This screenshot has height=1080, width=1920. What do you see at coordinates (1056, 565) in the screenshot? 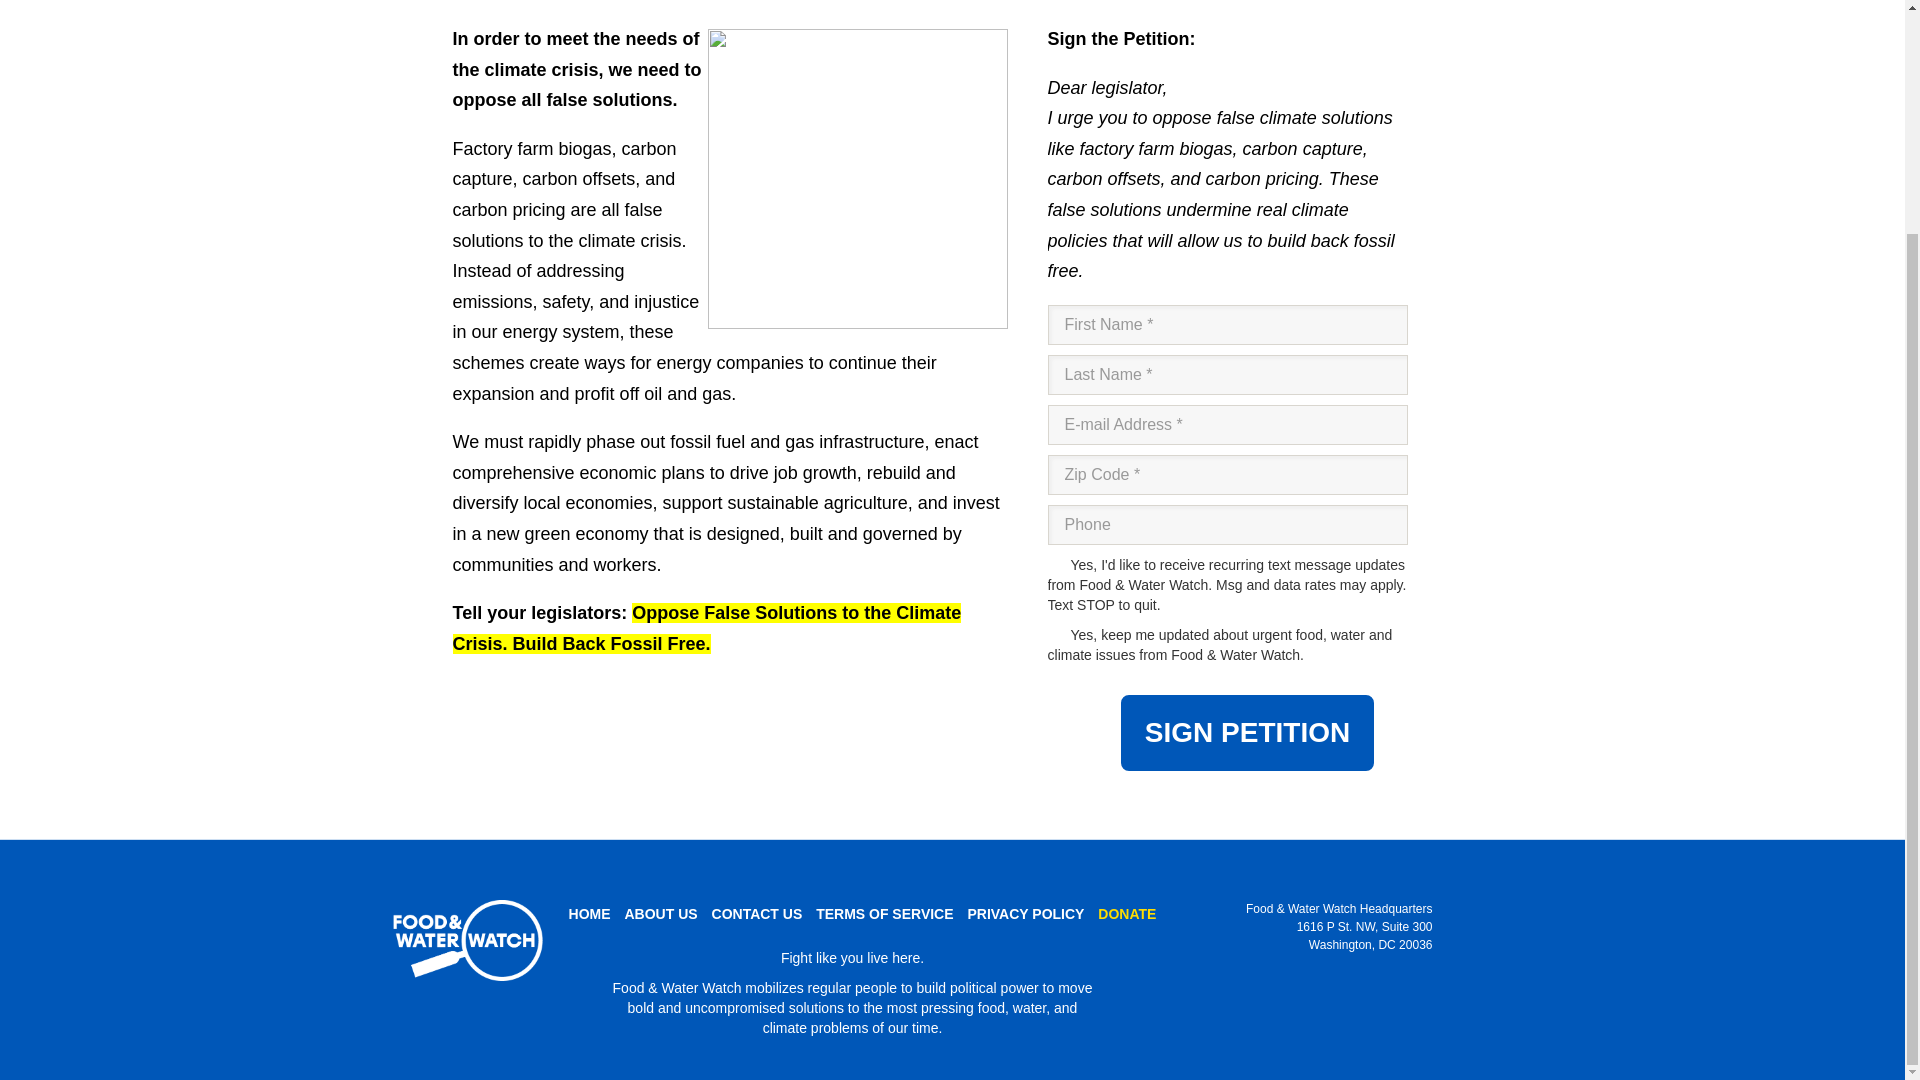
I see `1` at bounding box center [1056, 565].